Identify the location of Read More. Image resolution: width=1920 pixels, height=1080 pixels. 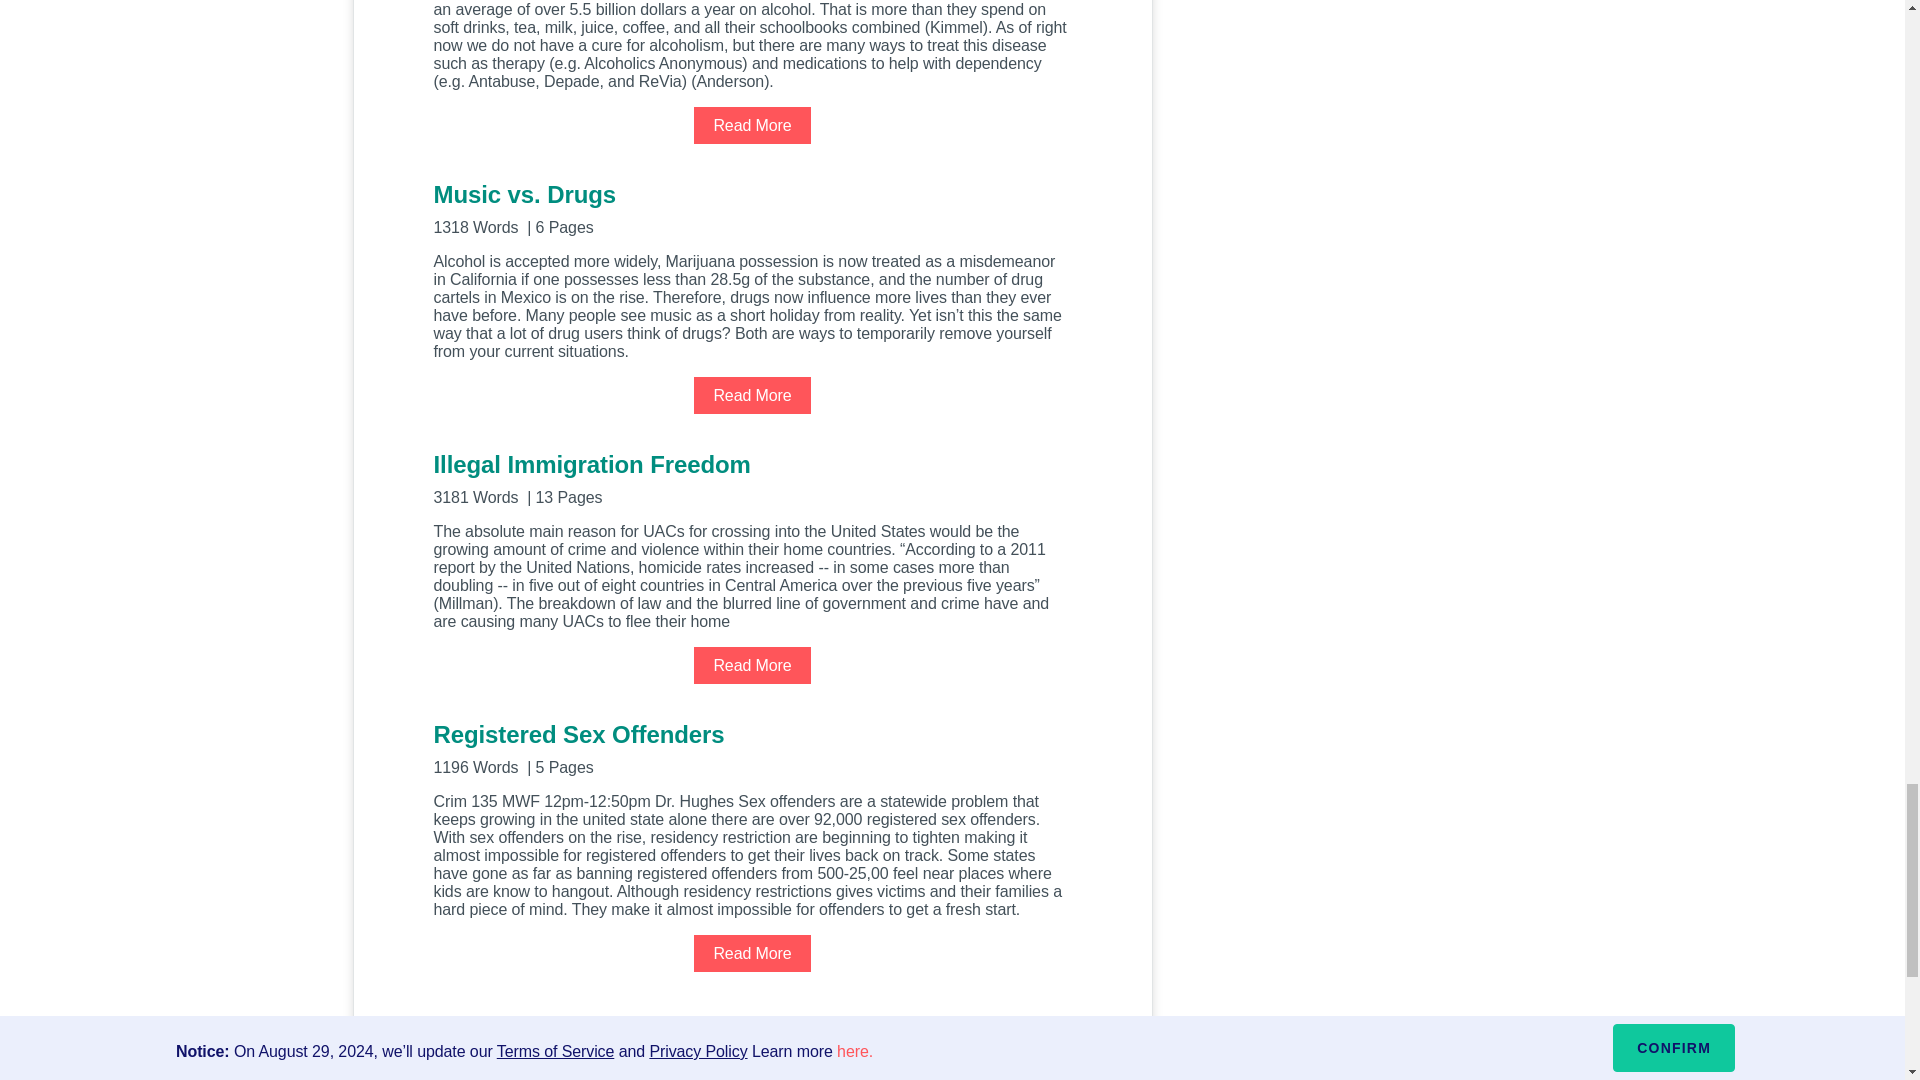
(752, 124).